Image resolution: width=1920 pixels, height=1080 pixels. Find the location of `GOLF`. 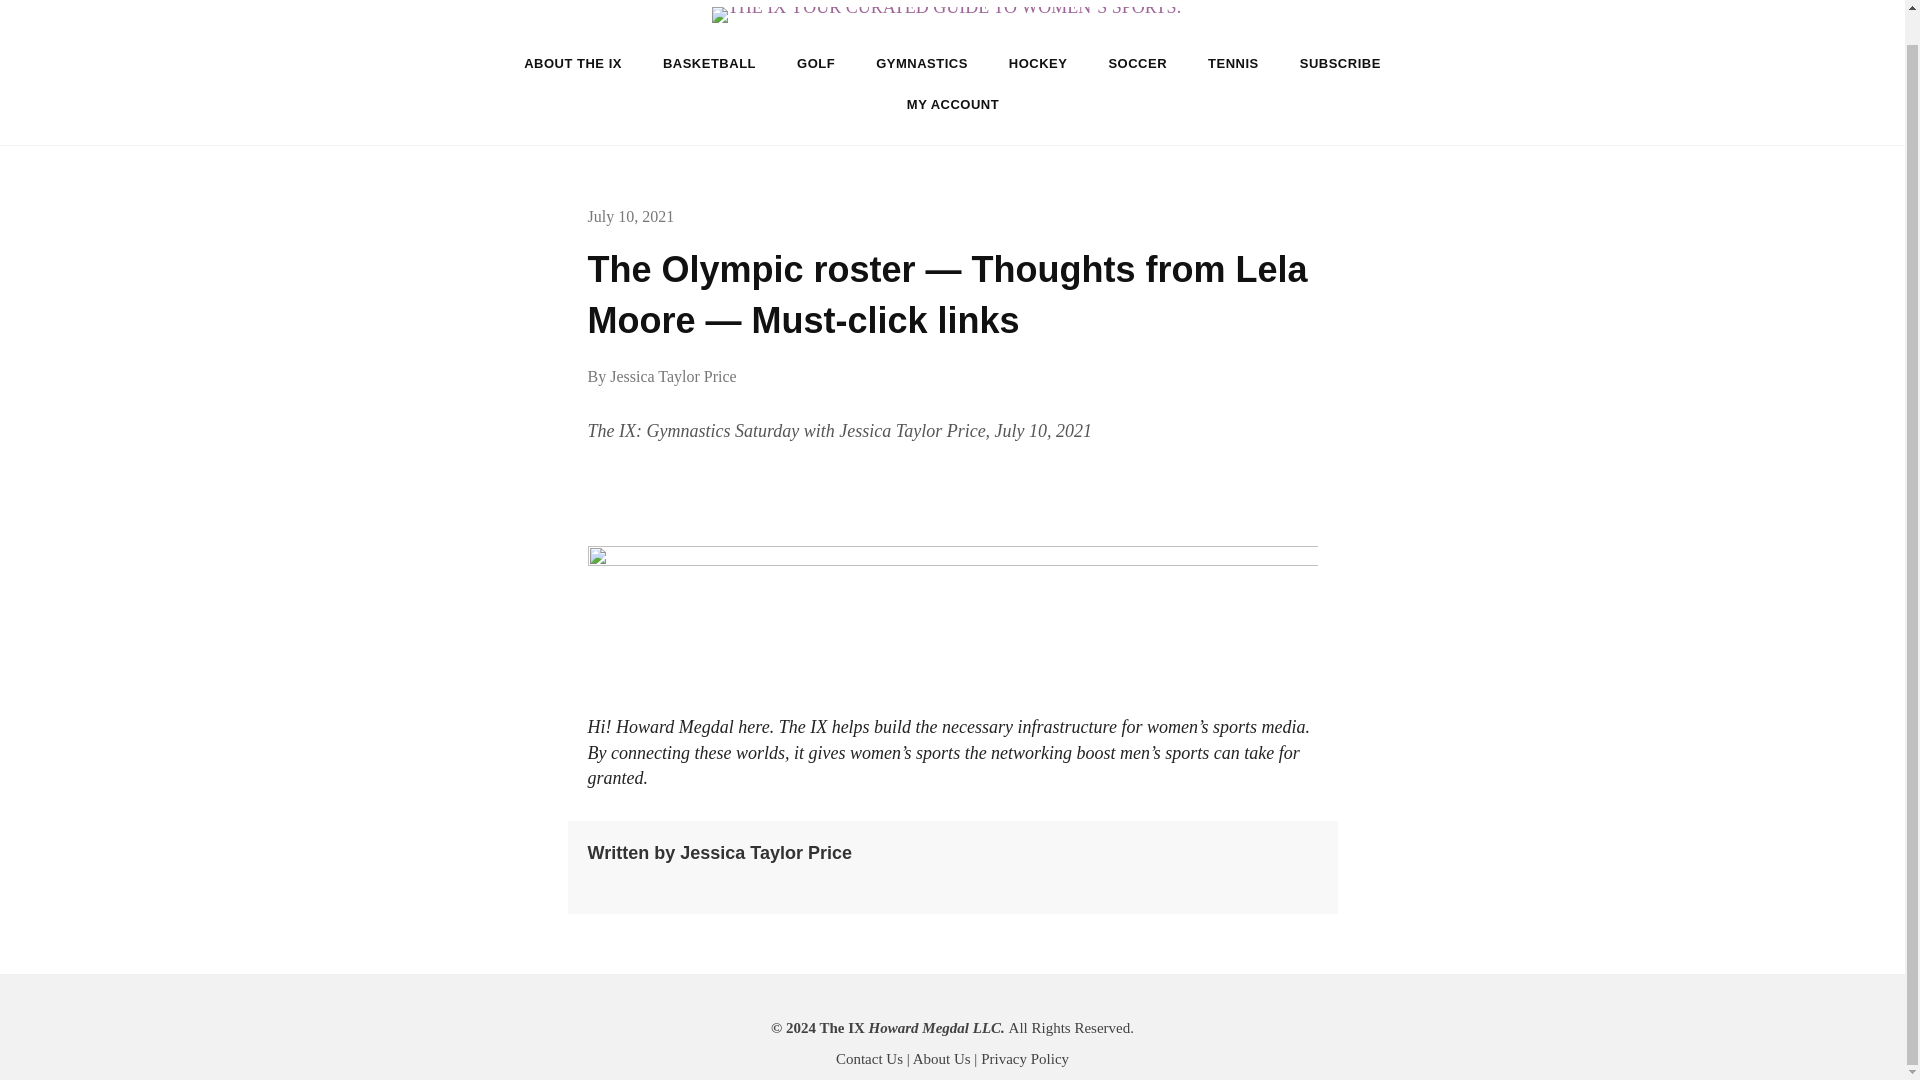

GOLF is located at coordinates (816, 64).